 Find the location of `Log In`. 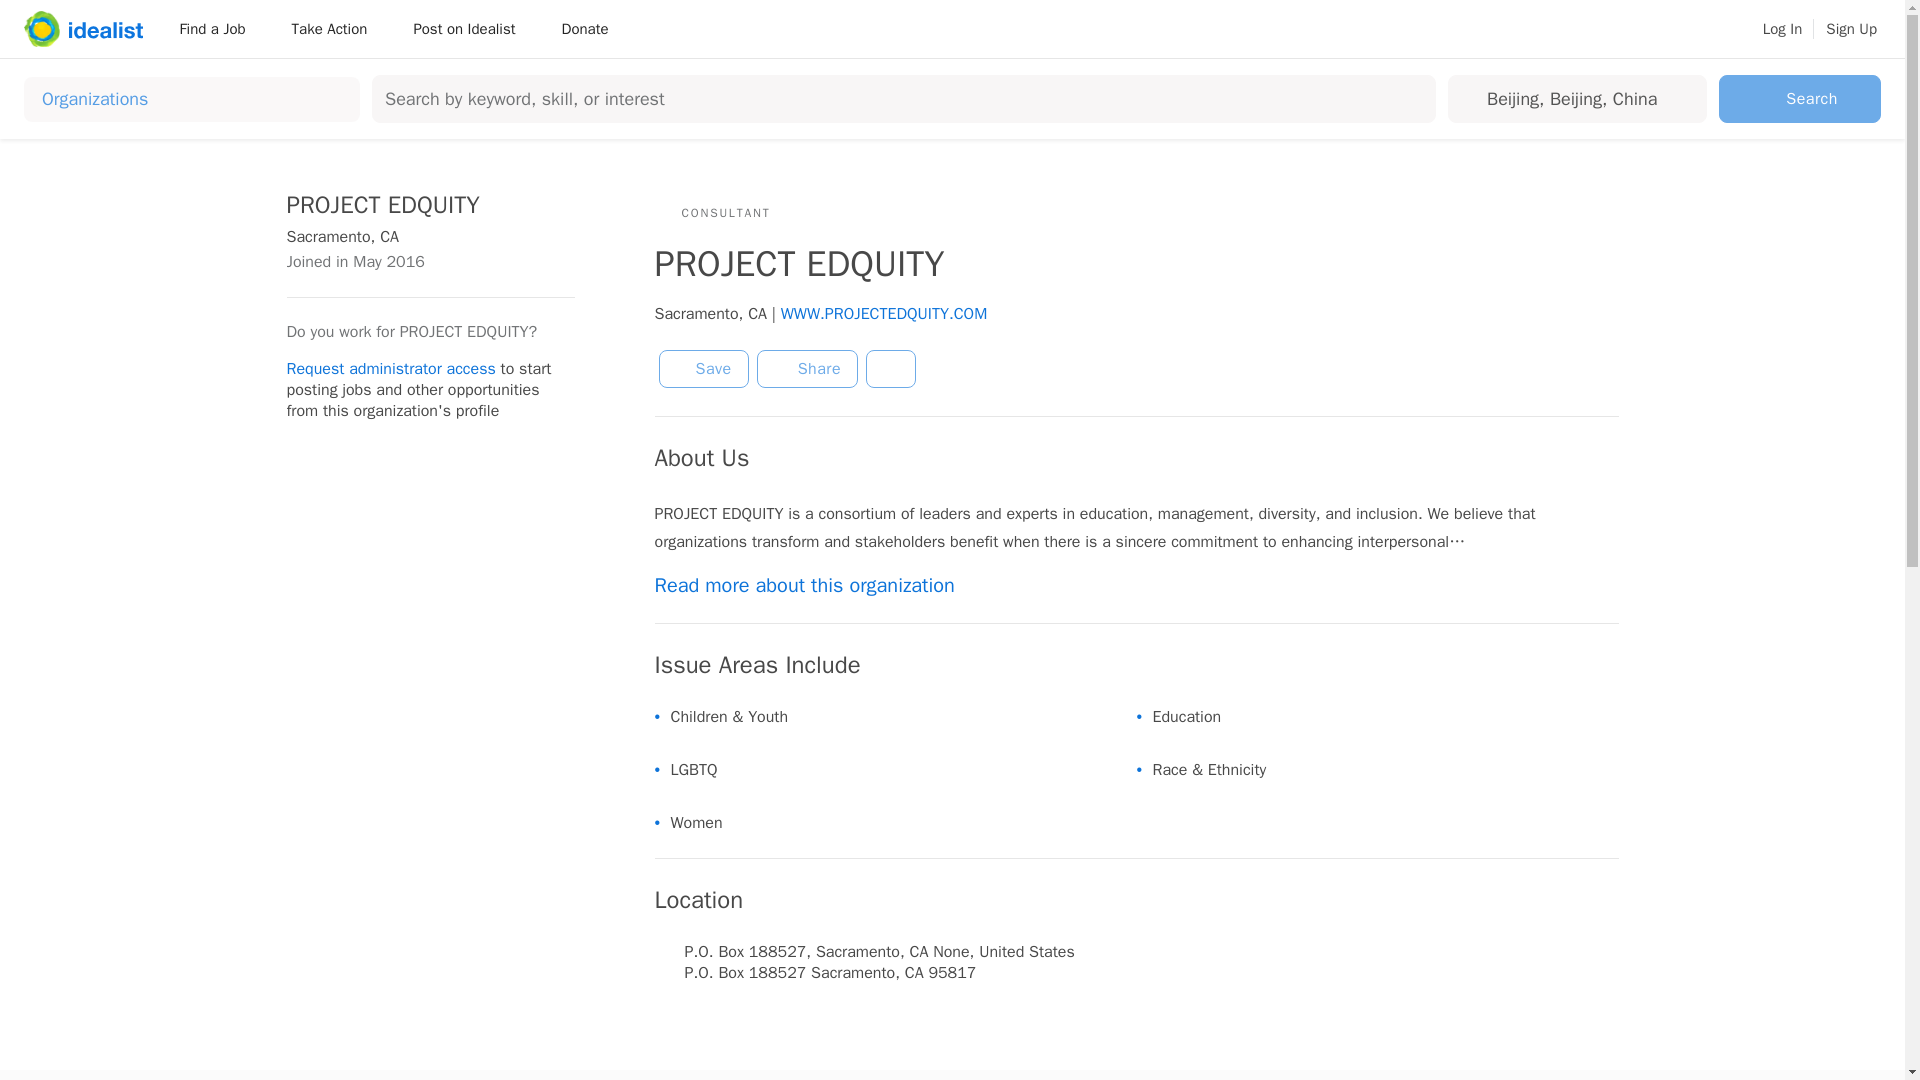

Log In is located at coordinates (1782, 29).